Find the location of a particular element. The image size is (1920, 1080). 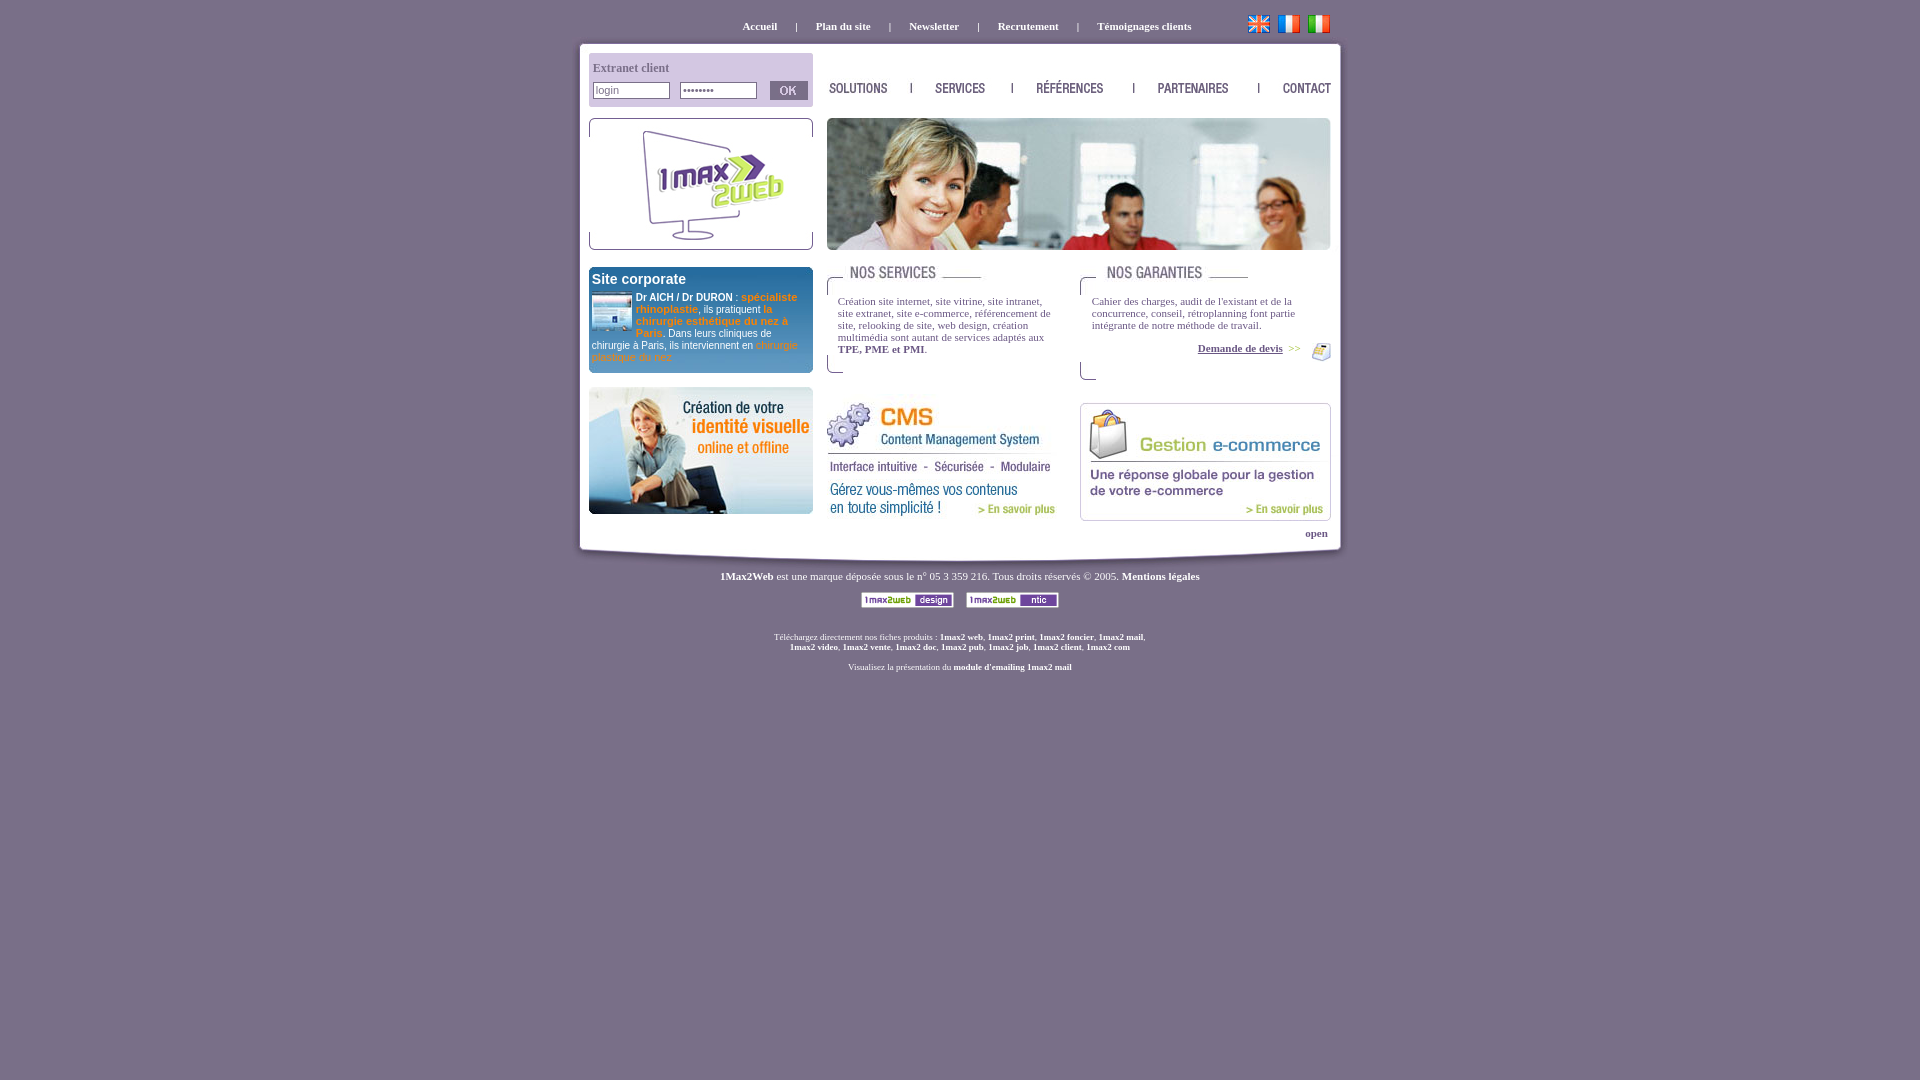

Demande de devis is located at coordinates (1240, 348).